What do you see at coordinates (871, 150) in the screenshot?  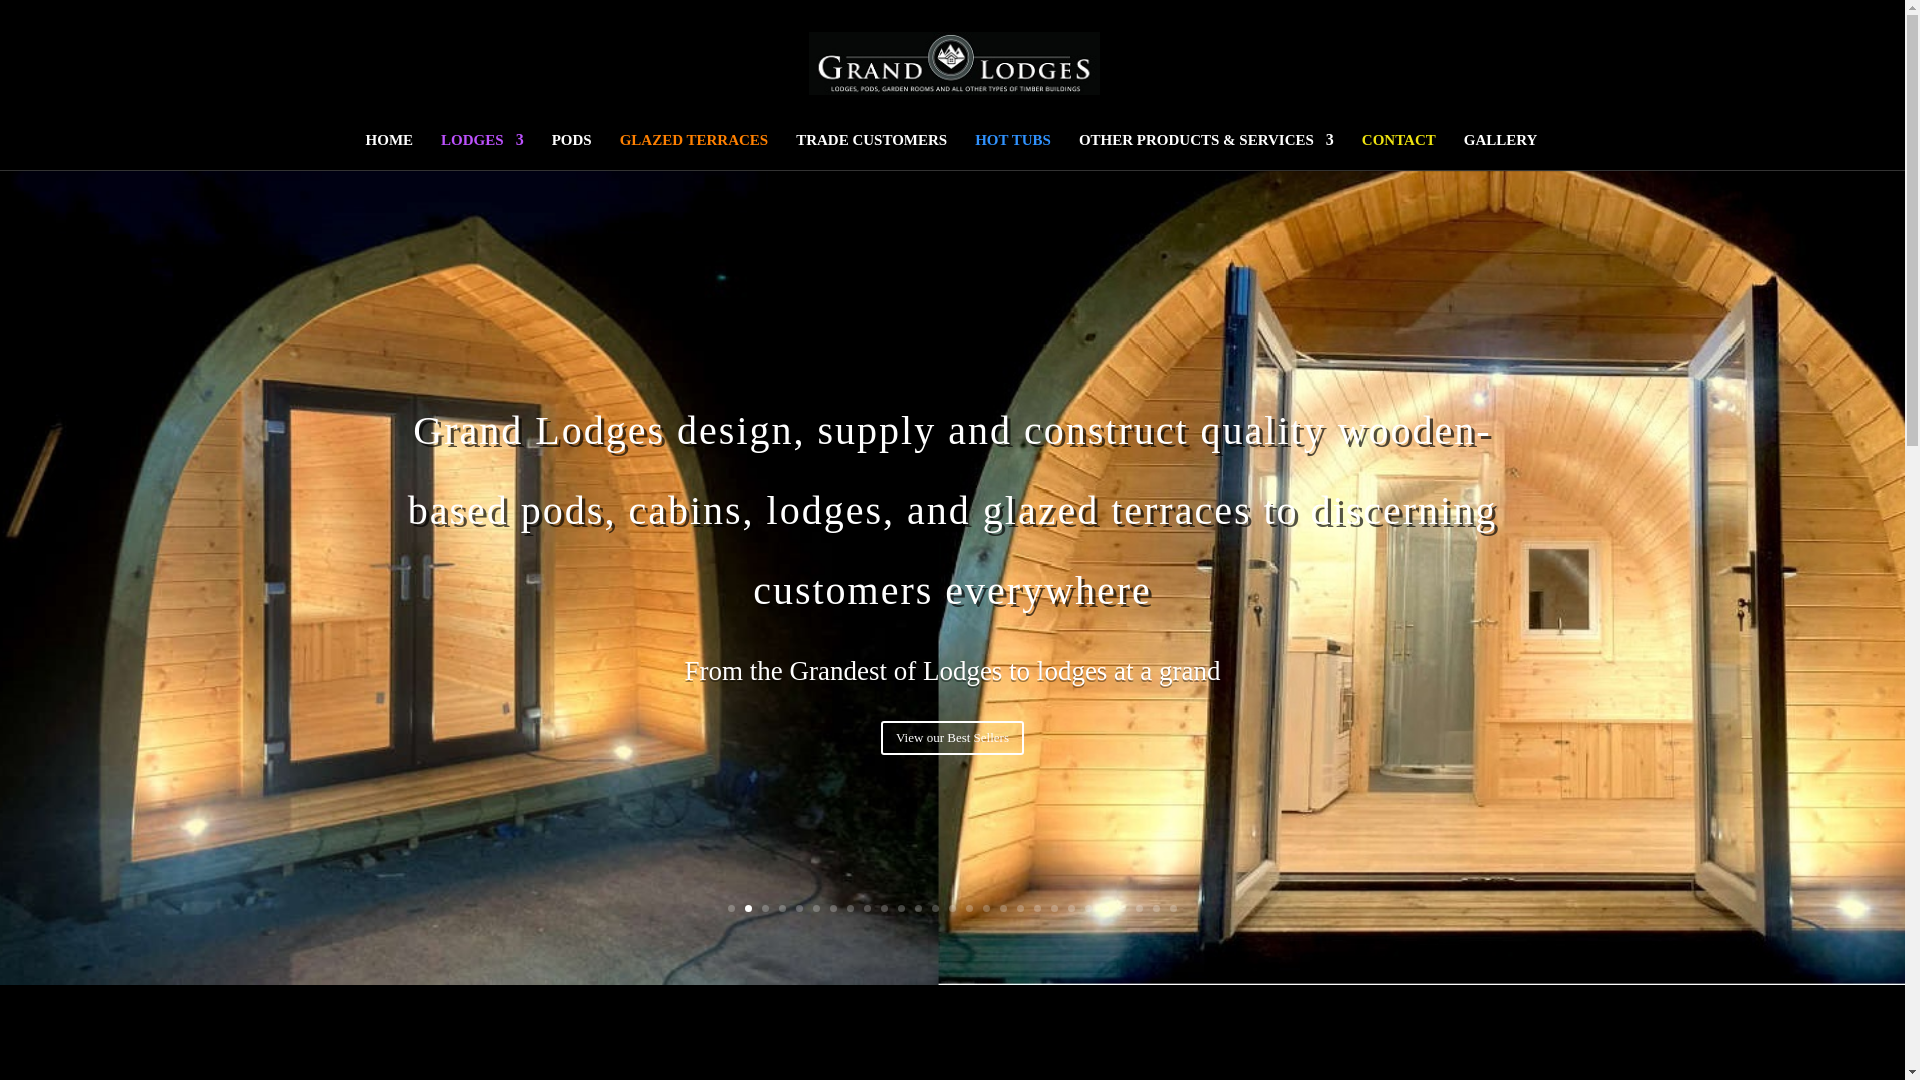 I see `TRADE CUSTOMERS` at bounding box center [871, 150].